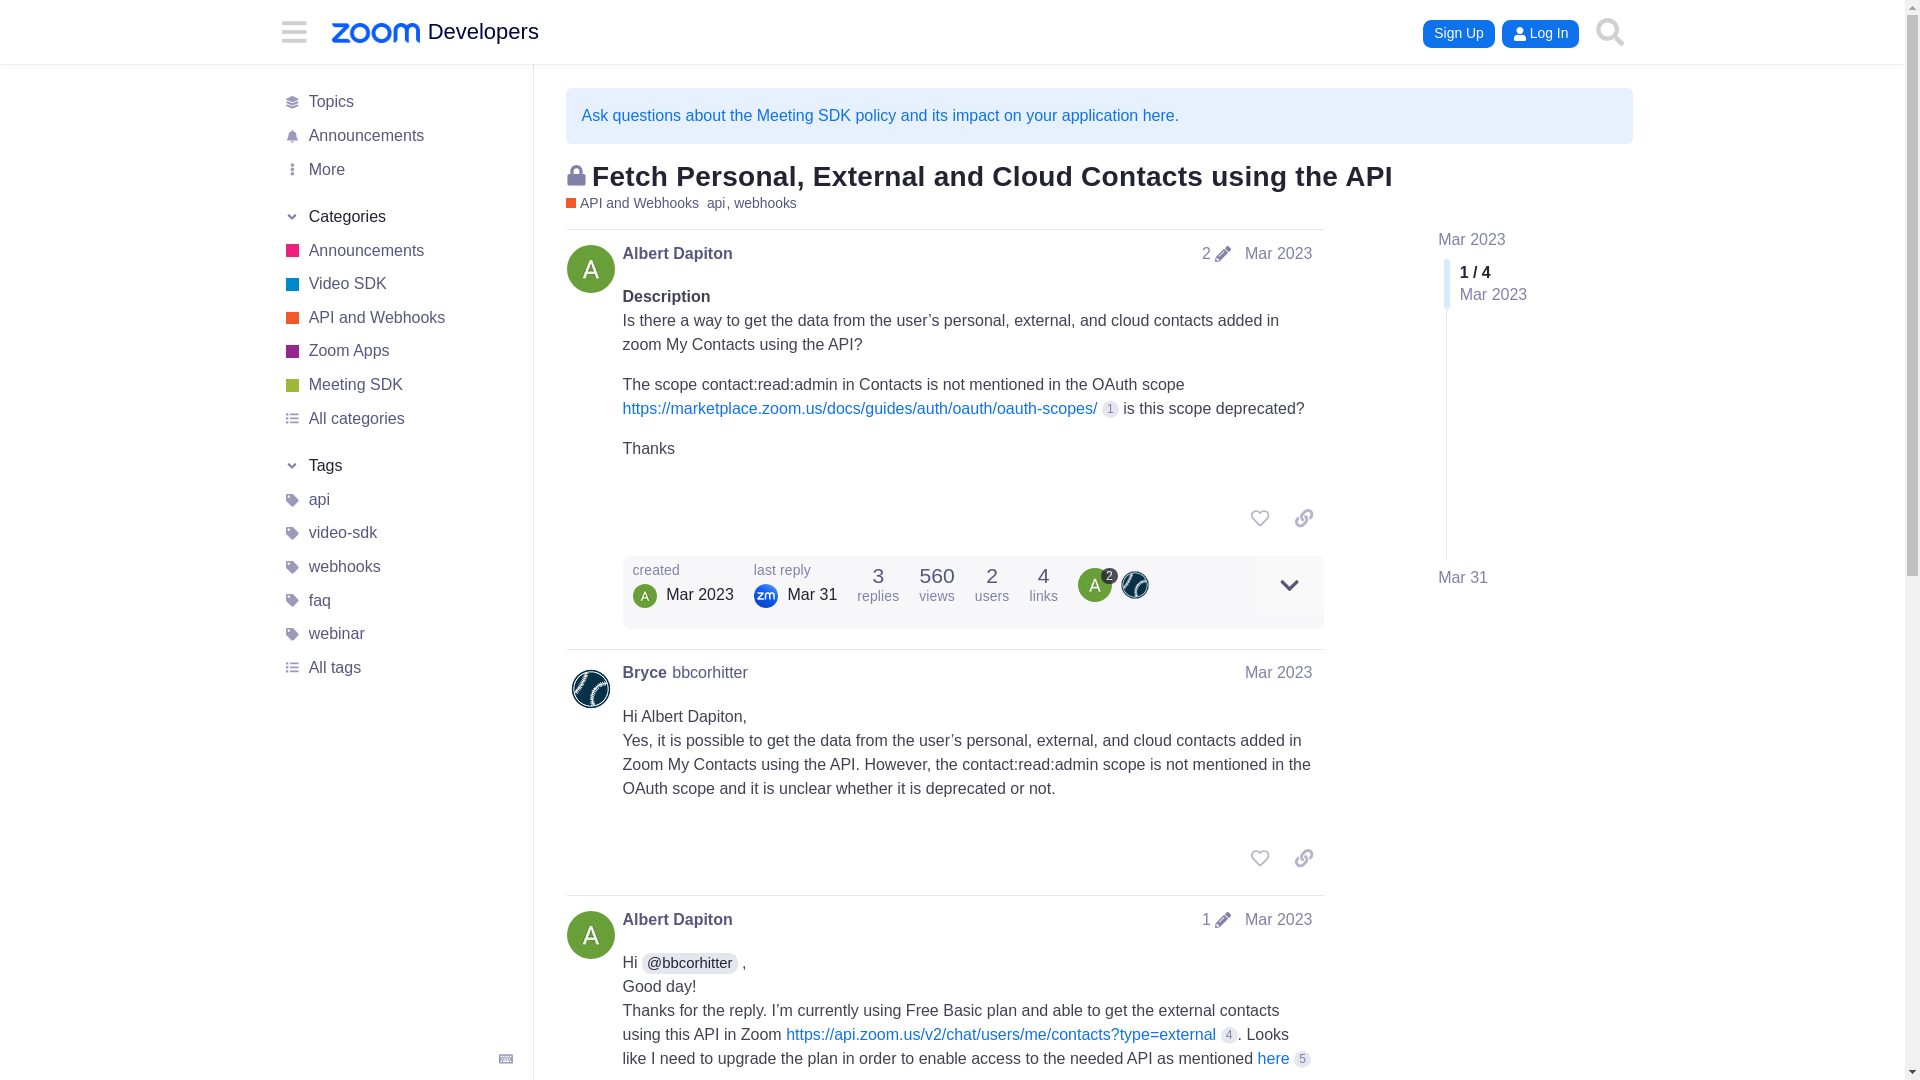 The width and height of the screenshot is (1920, 1080). Describe the element at coordinates (992, 176) in the screenshot. I see `Fetch Personal, External and Cloud Contacts using the API` at that location.